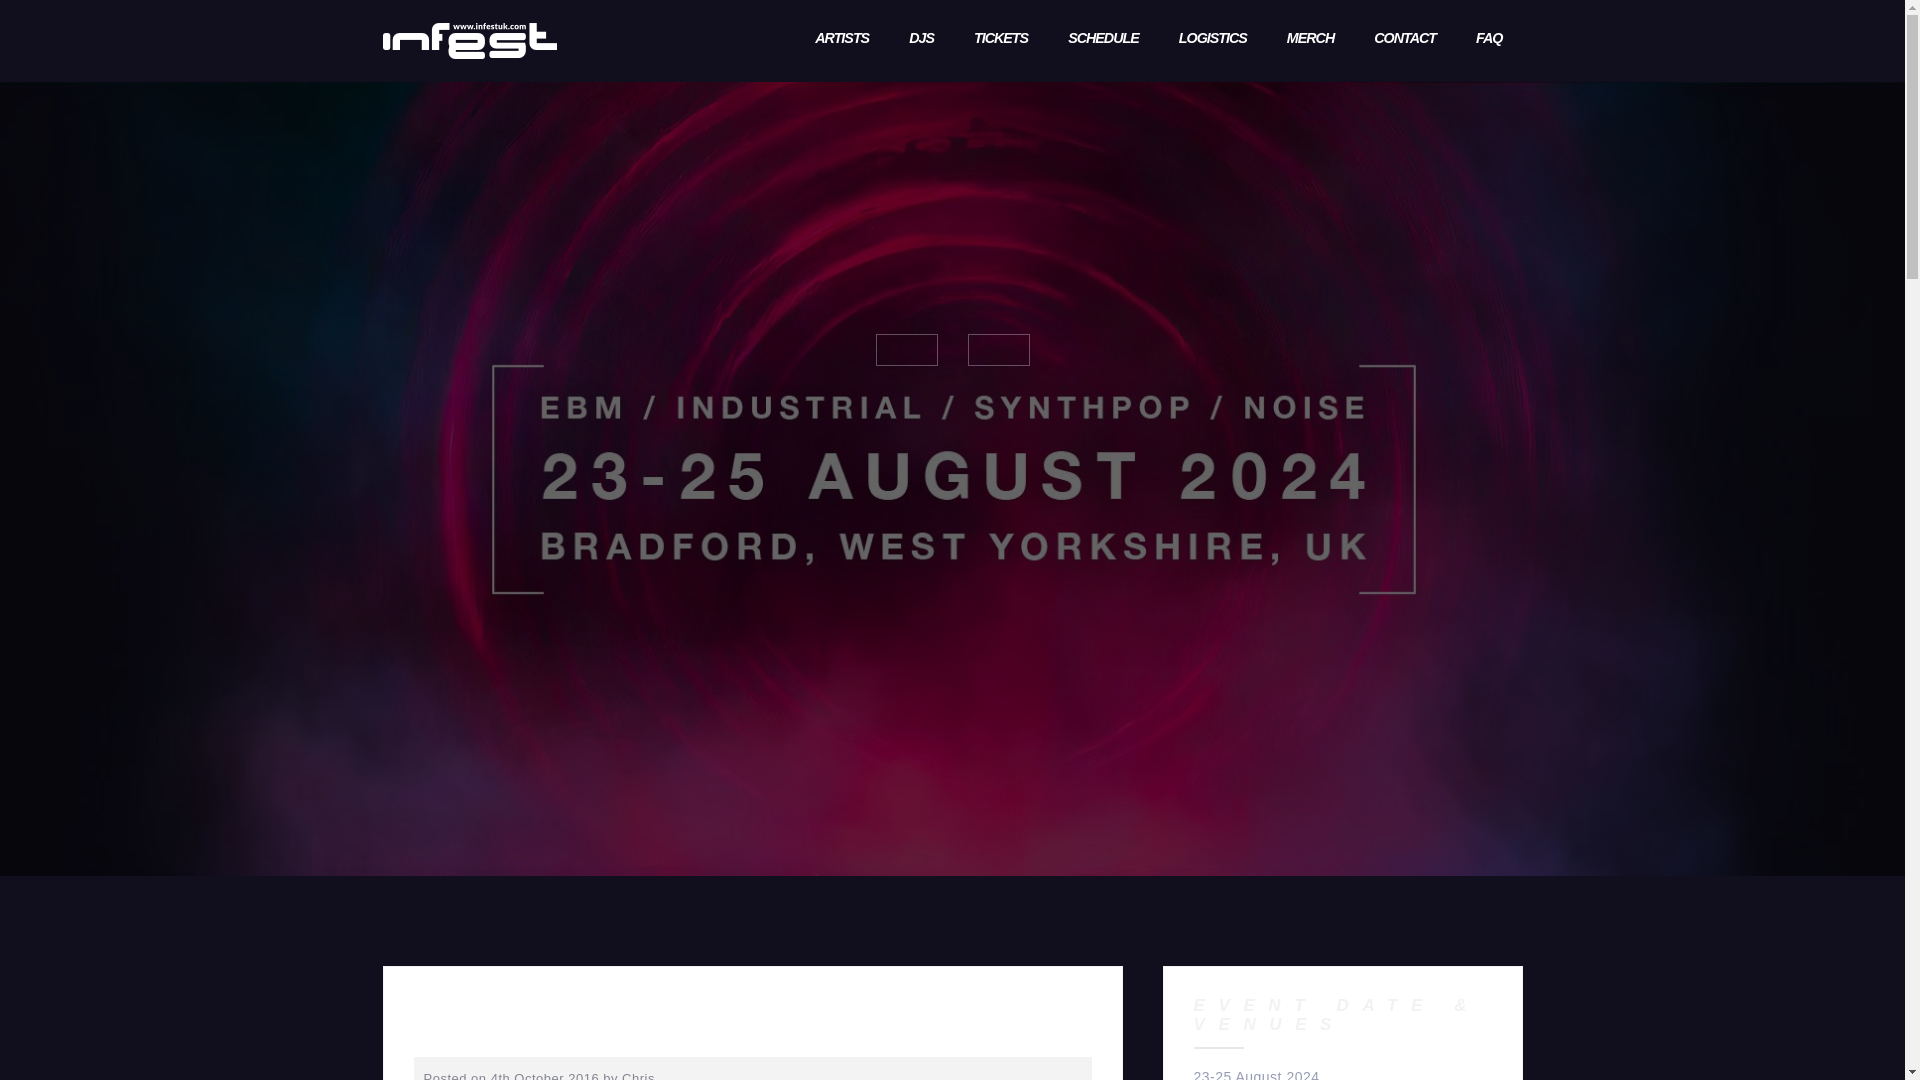 The height and width of the screenshot is (1080, 1920). I want to click on SCHEDULE, so click(1102, 40).